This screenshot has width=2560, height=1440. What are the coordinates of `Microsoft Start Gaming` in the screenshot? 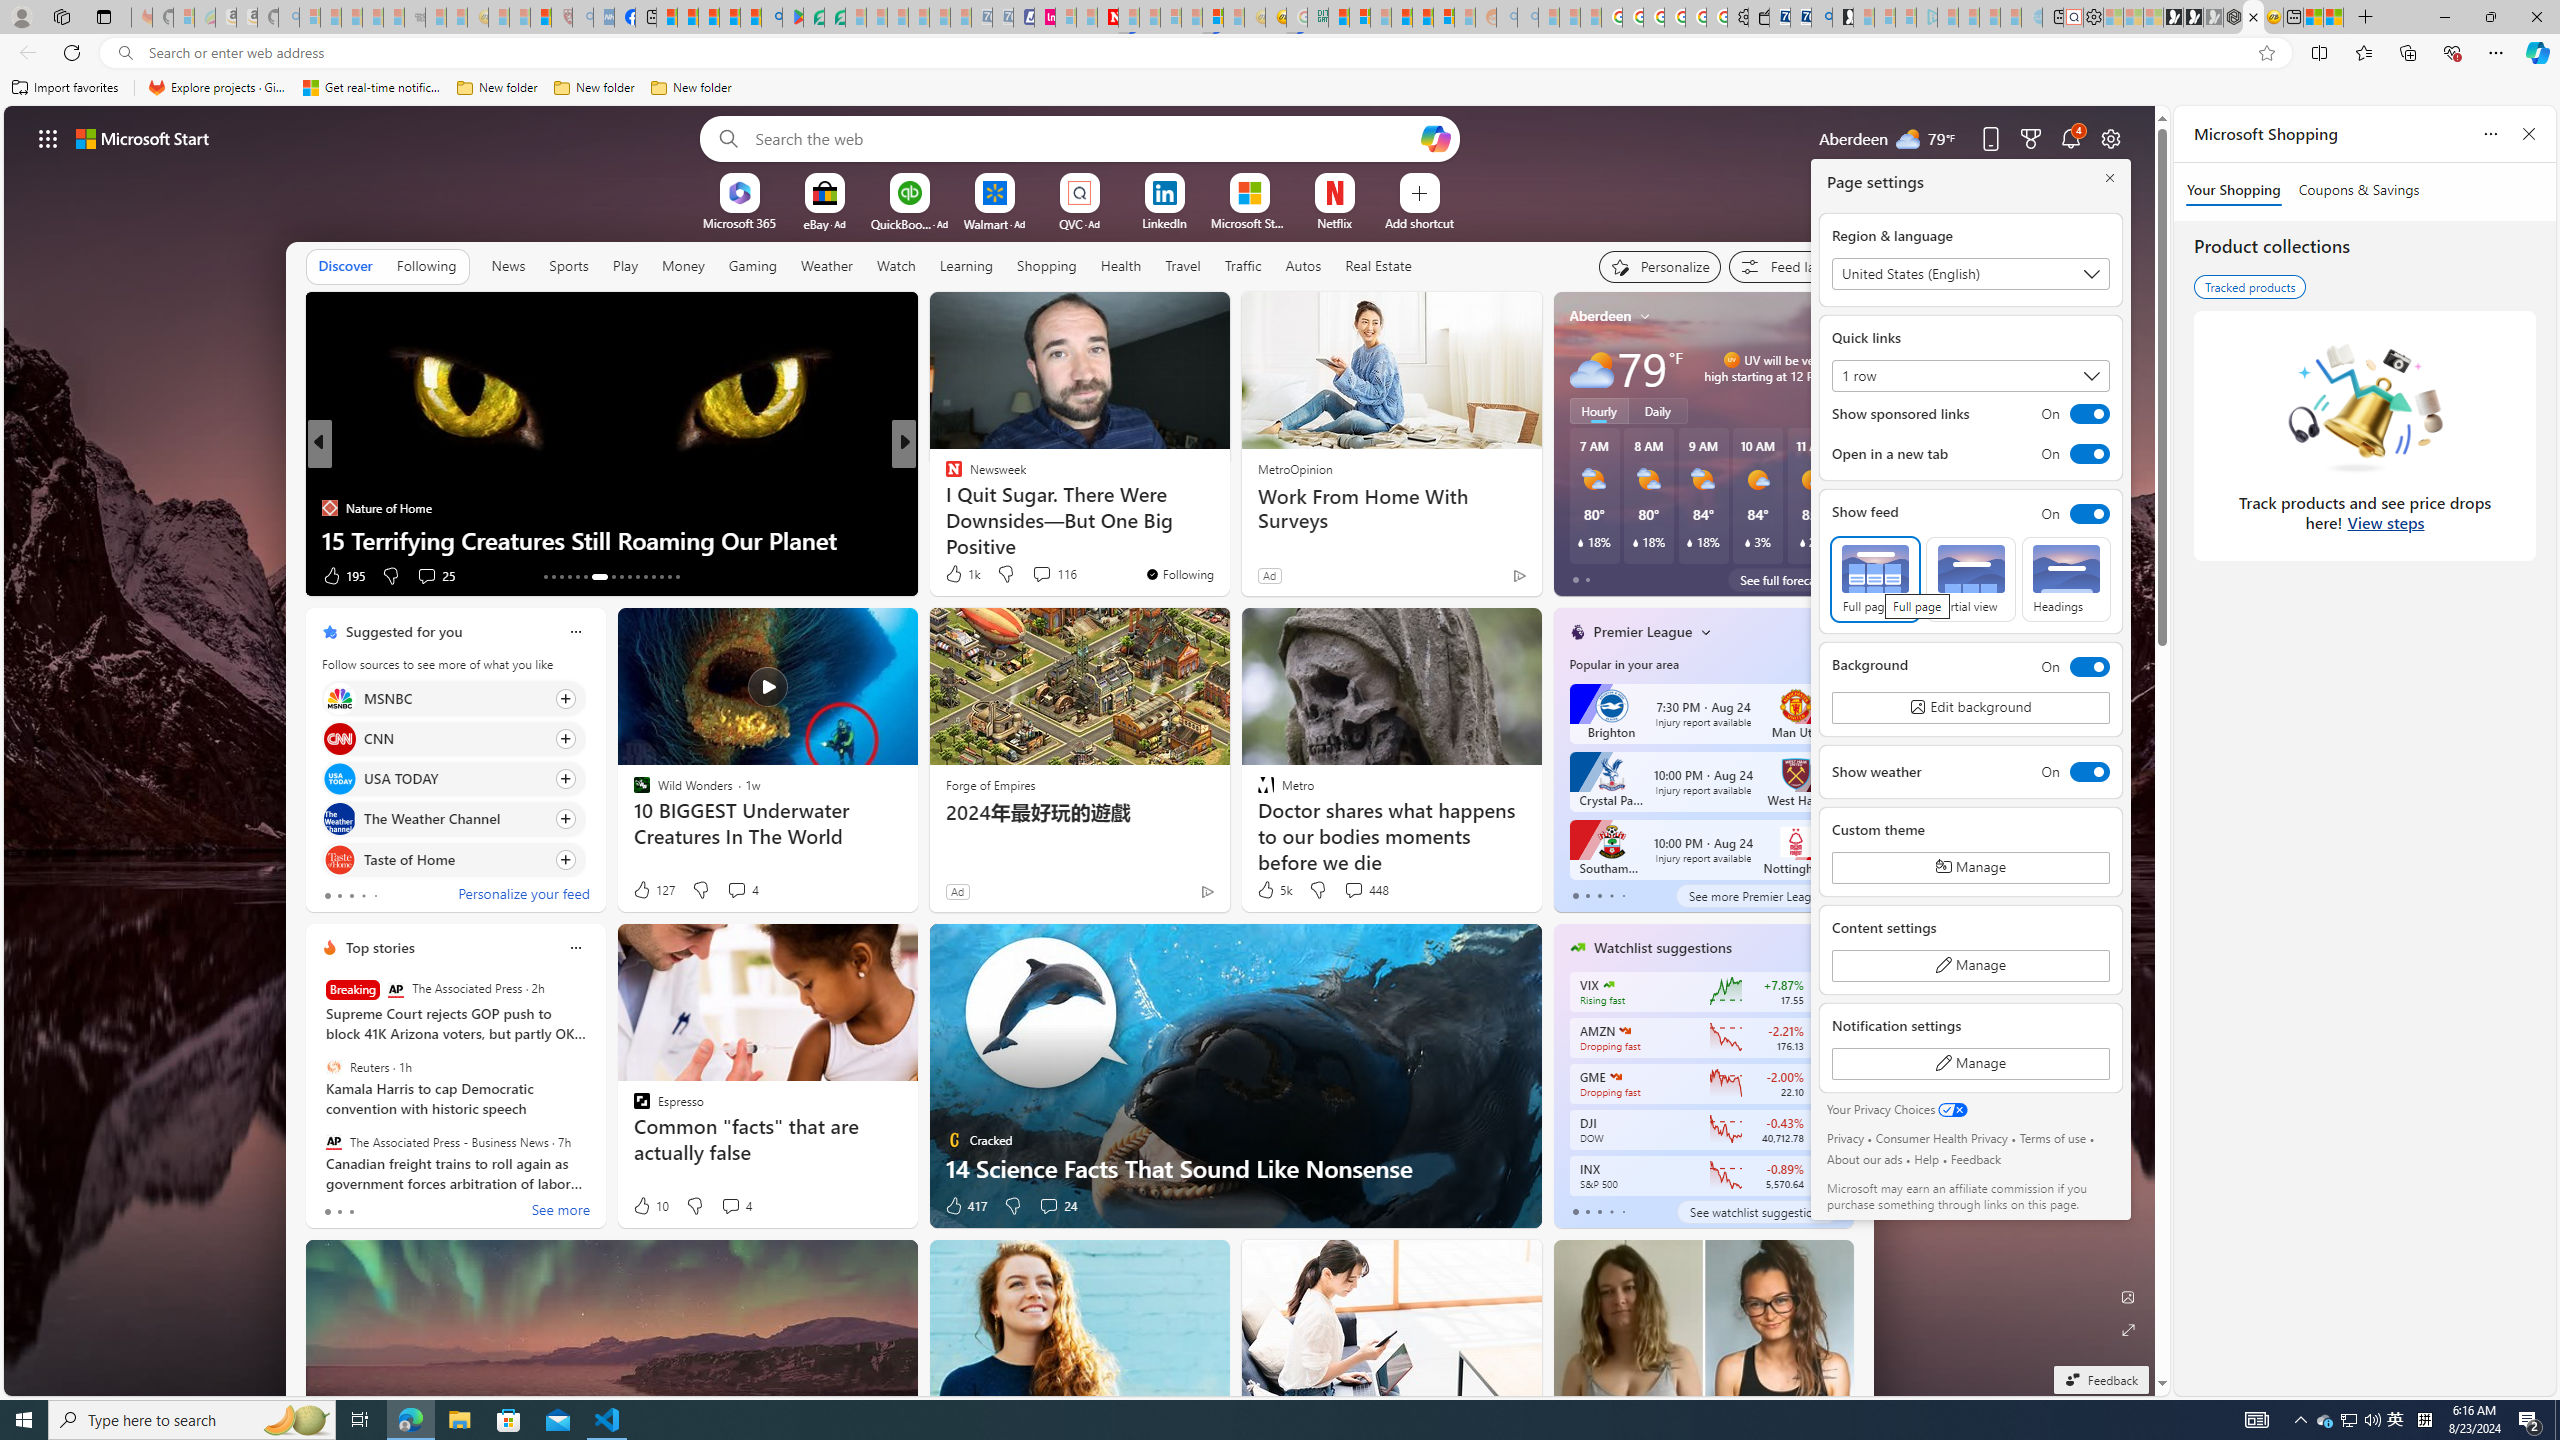 It's located at (1842, 17).